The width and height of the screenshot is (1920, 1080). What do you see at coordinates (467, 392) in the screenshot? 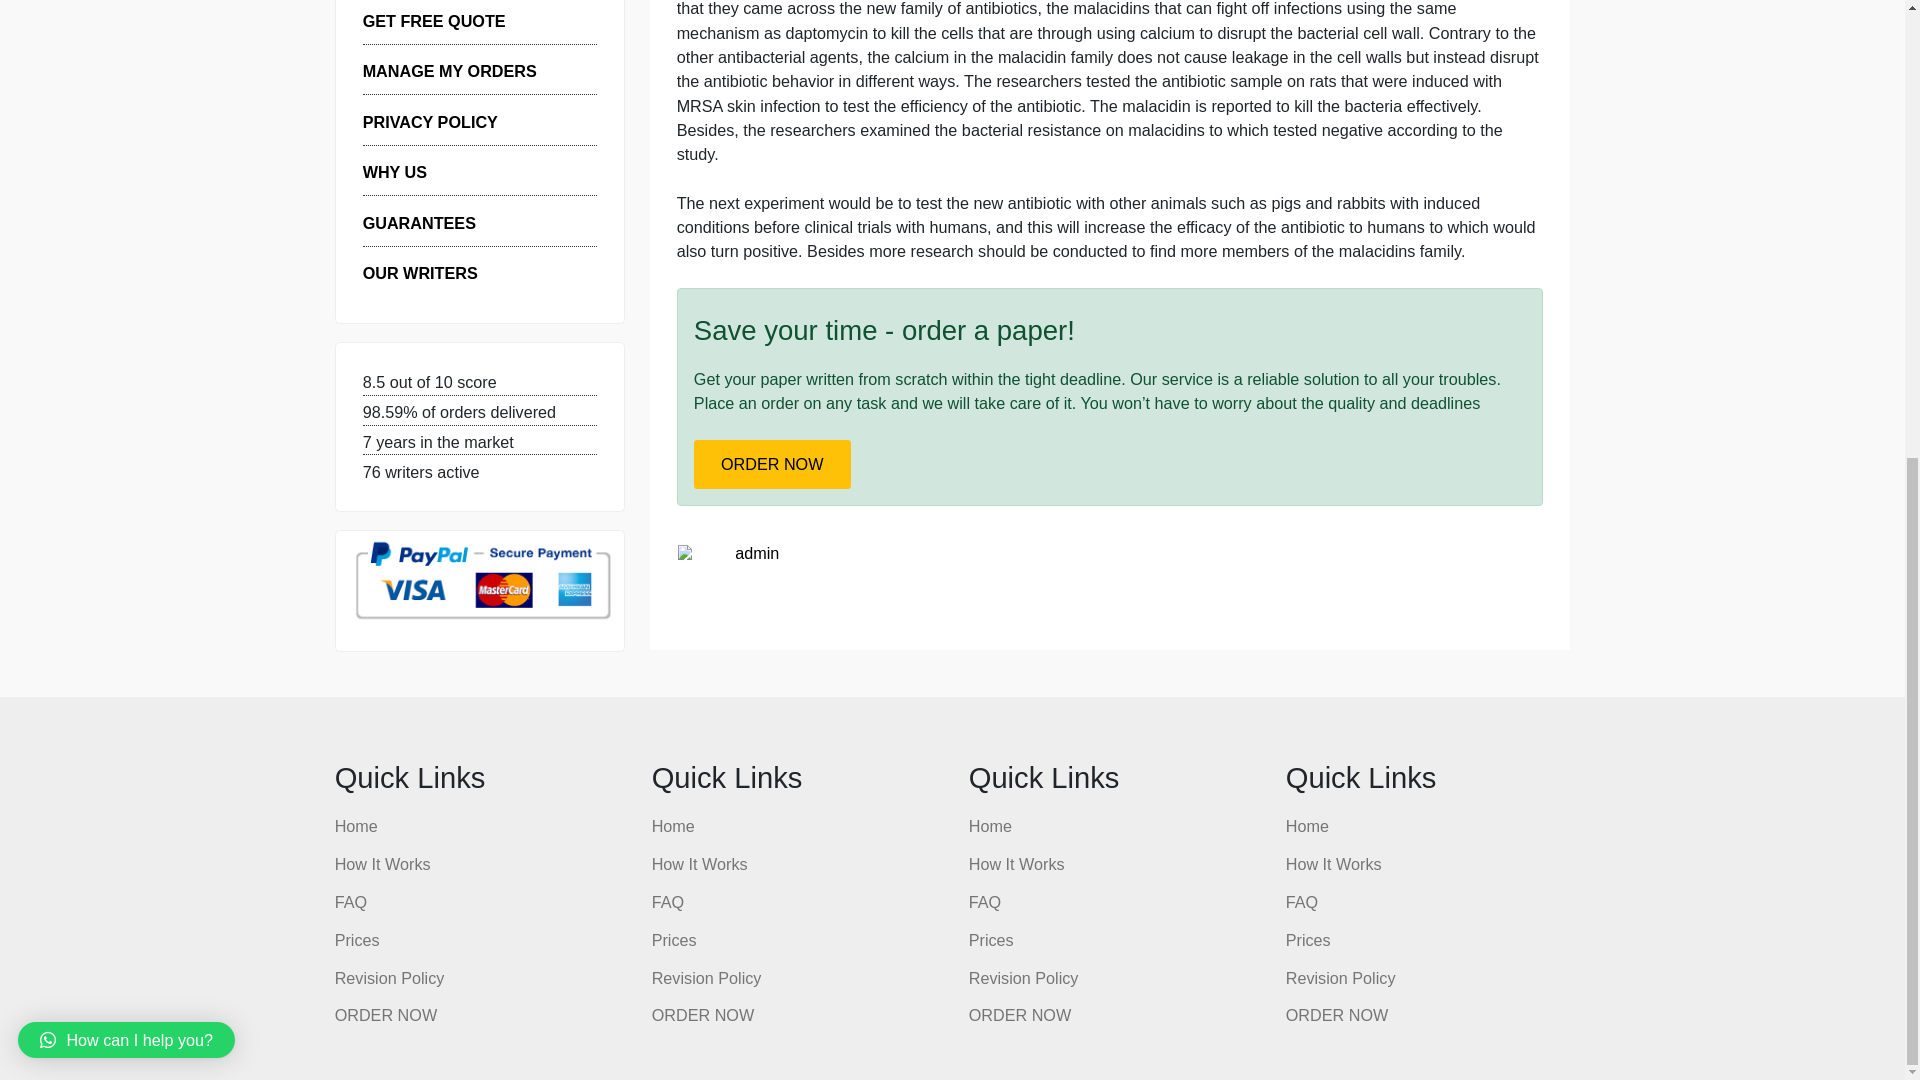
I see `OUR WRITERS` at bounding box center [467, 392].